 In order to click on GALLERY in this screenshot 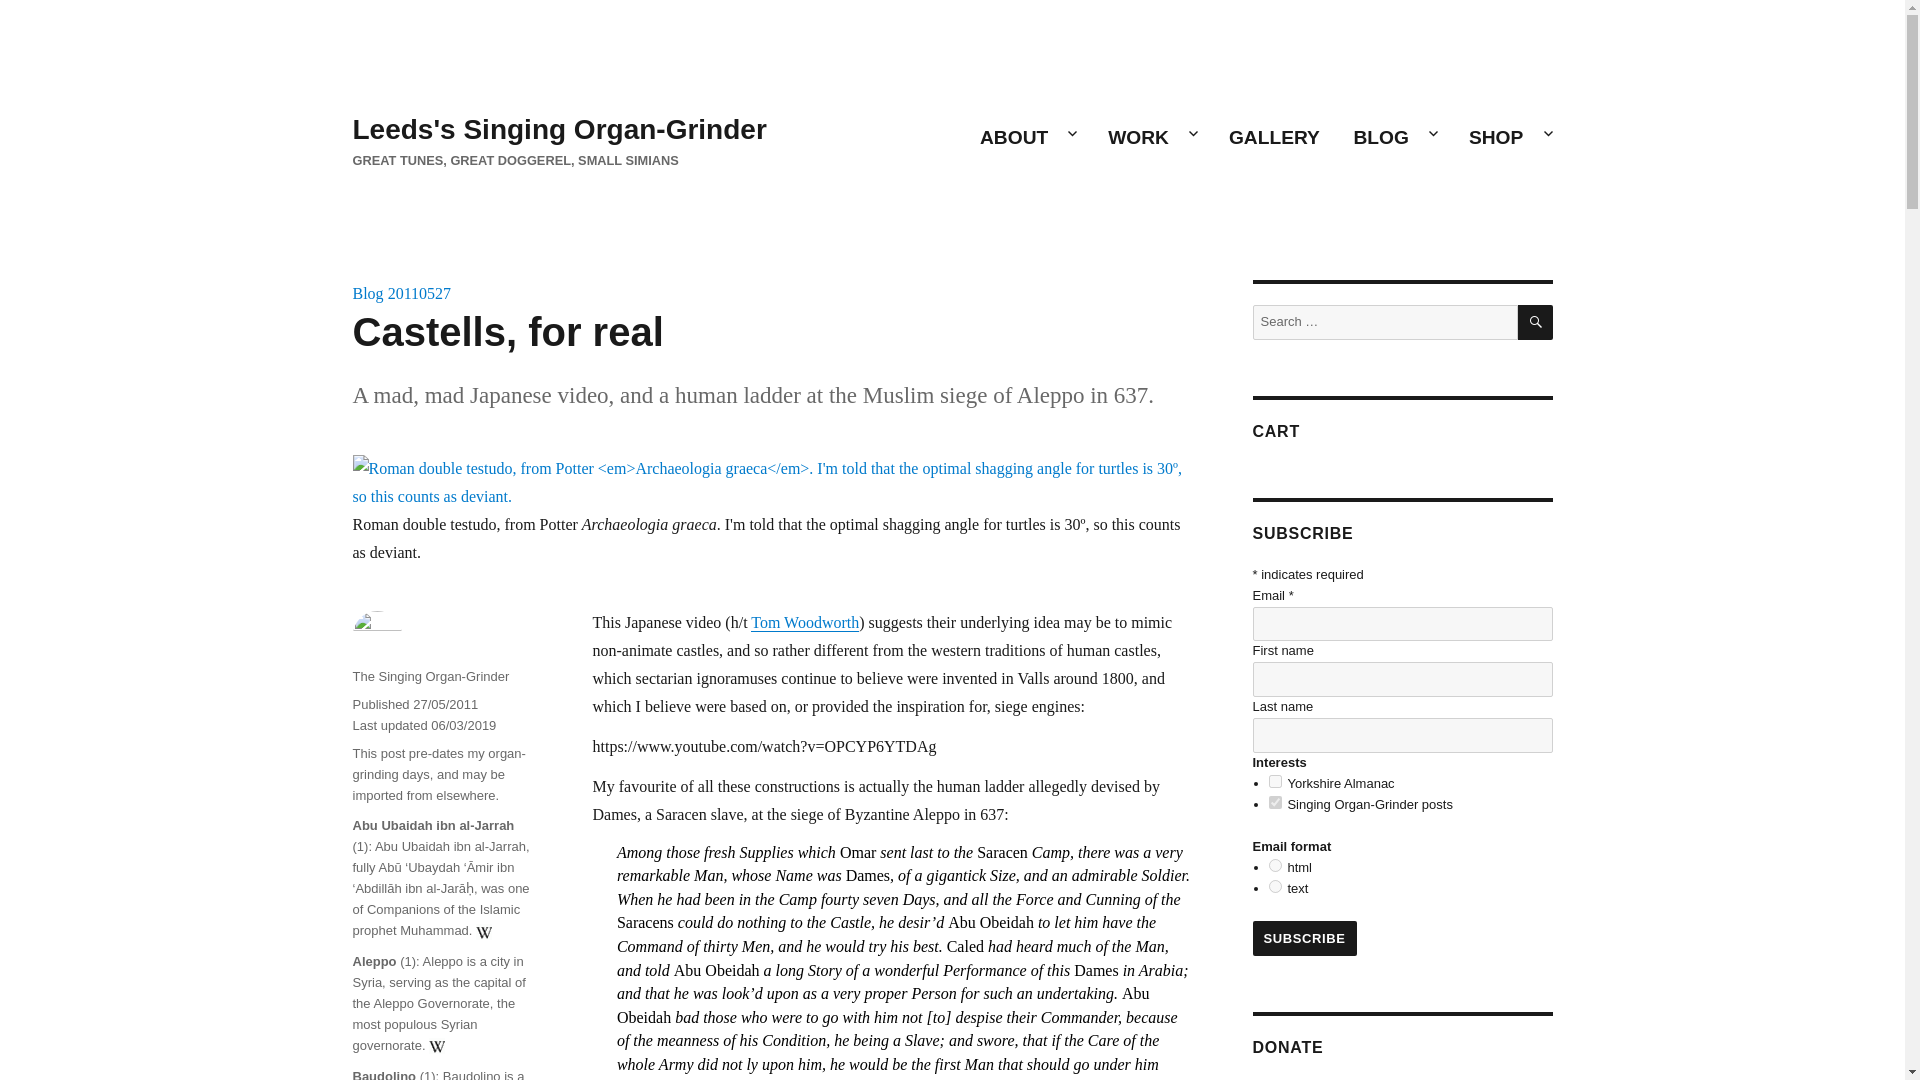, I will do `click(1274, 137)`.